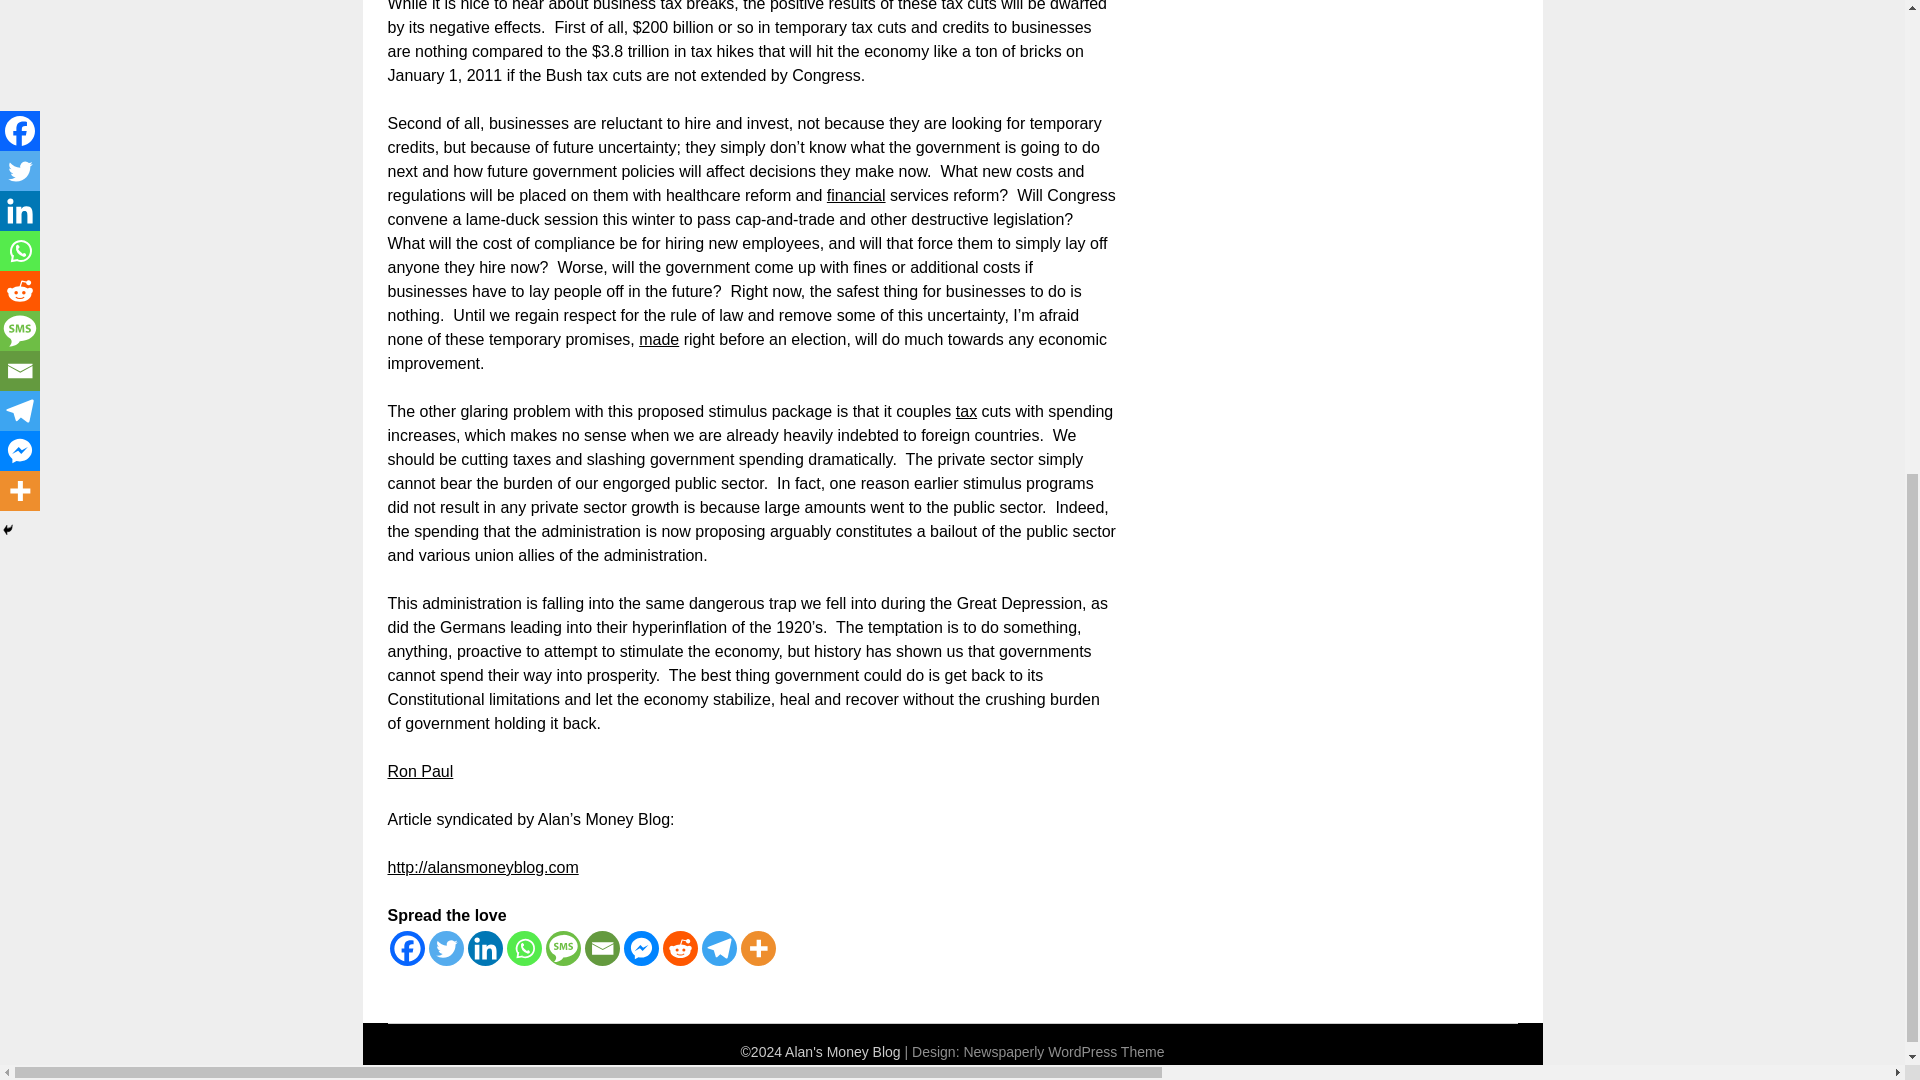 Image resolution: width=1920 pixels, height=1080 pixels. I want to click on Twitter, so click(445, 948).